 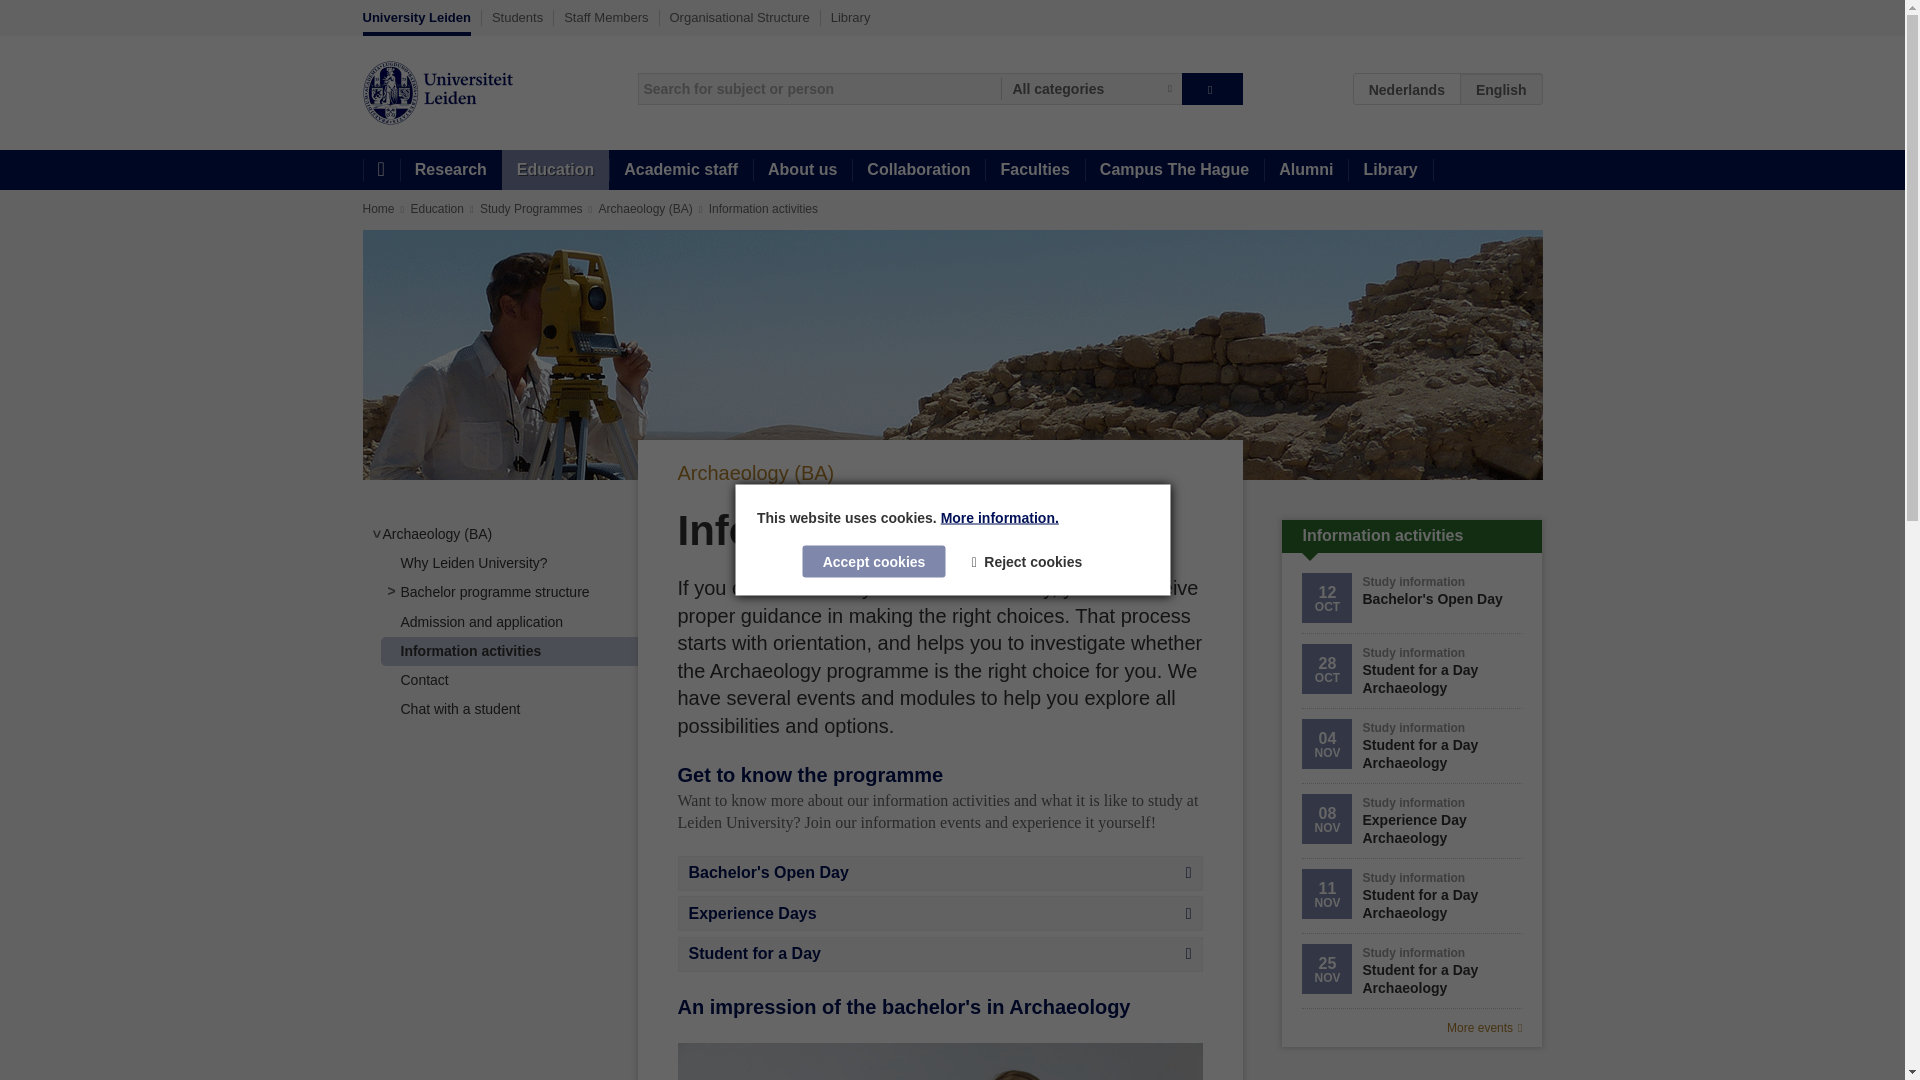 What do you see at coordinates (1212, 88) in the screenshot?
I see `Search` at bounding box center [1212, 88].